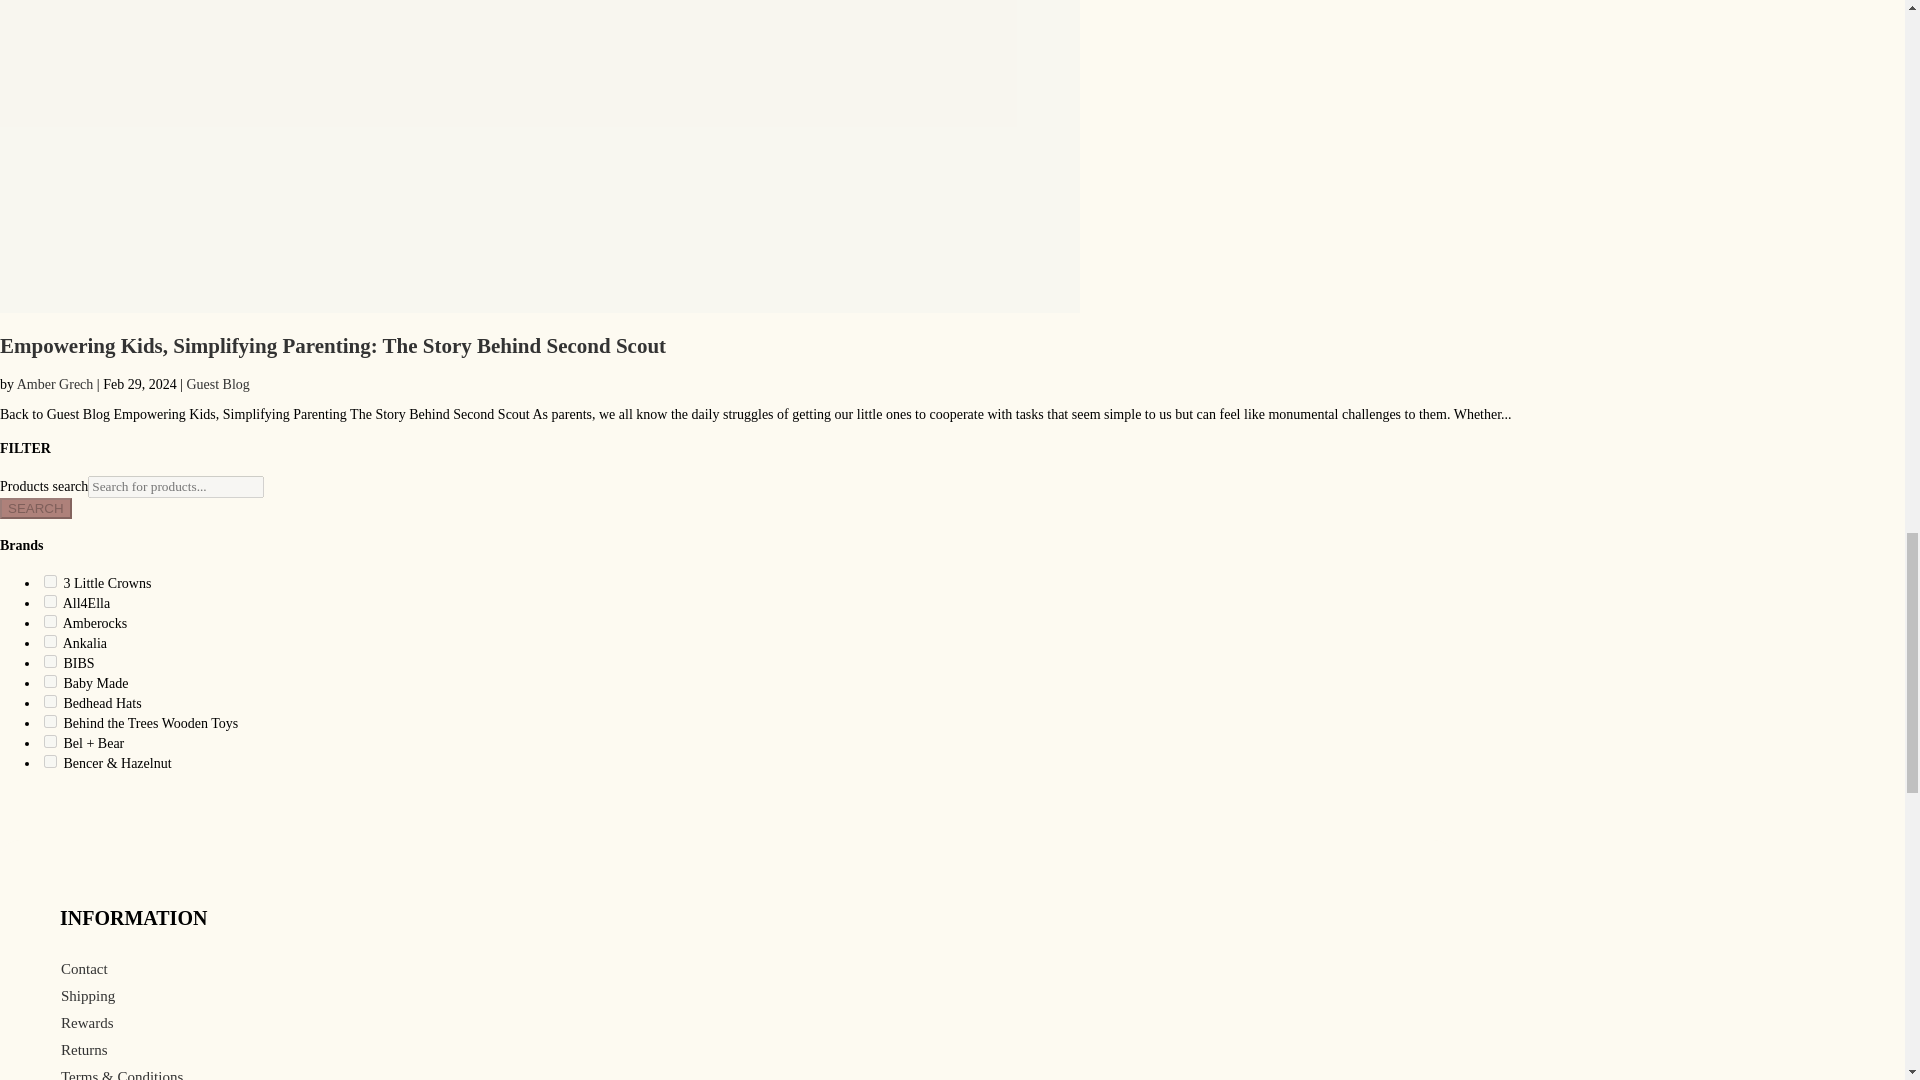 This screenshot has height=1080, width=1920. I want to click on baby-made, so click(50, 681).